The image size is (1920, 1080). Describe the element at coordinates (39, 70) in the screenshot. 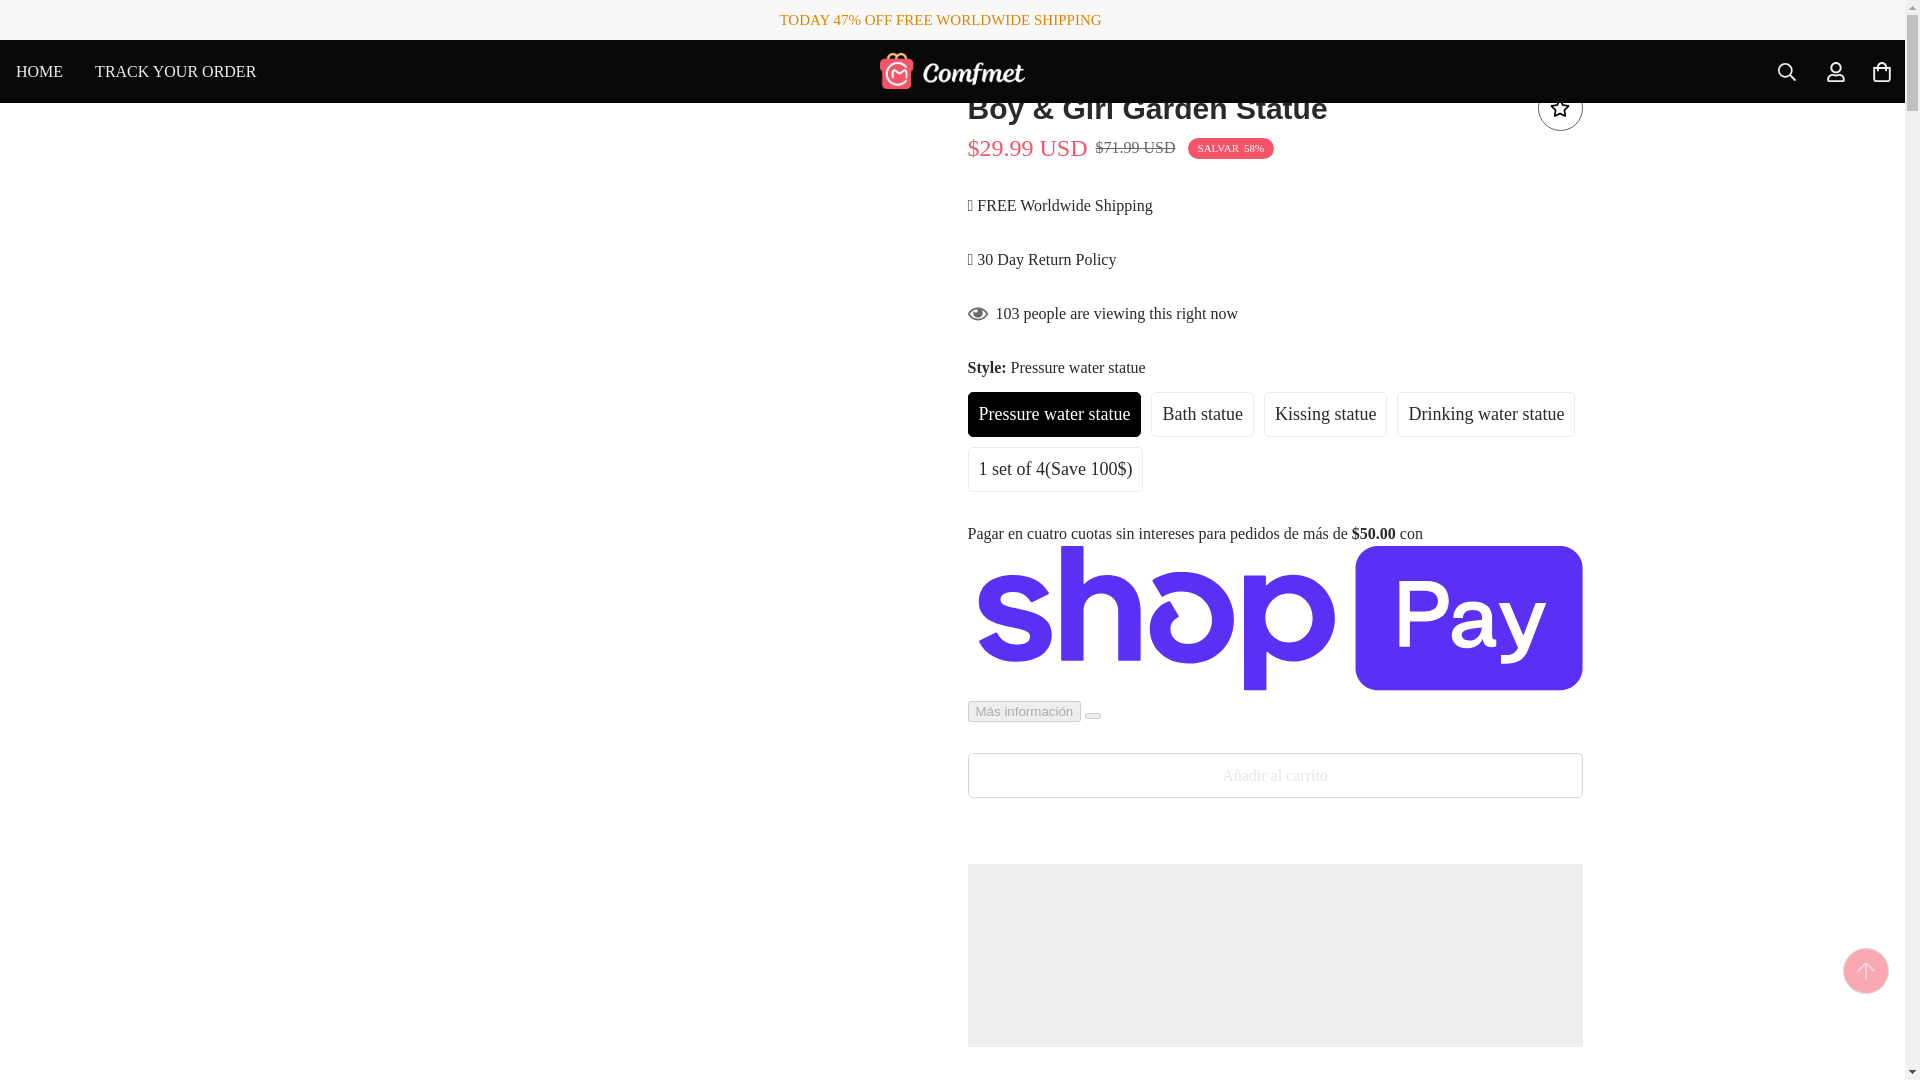

I see `HOME` at that location.